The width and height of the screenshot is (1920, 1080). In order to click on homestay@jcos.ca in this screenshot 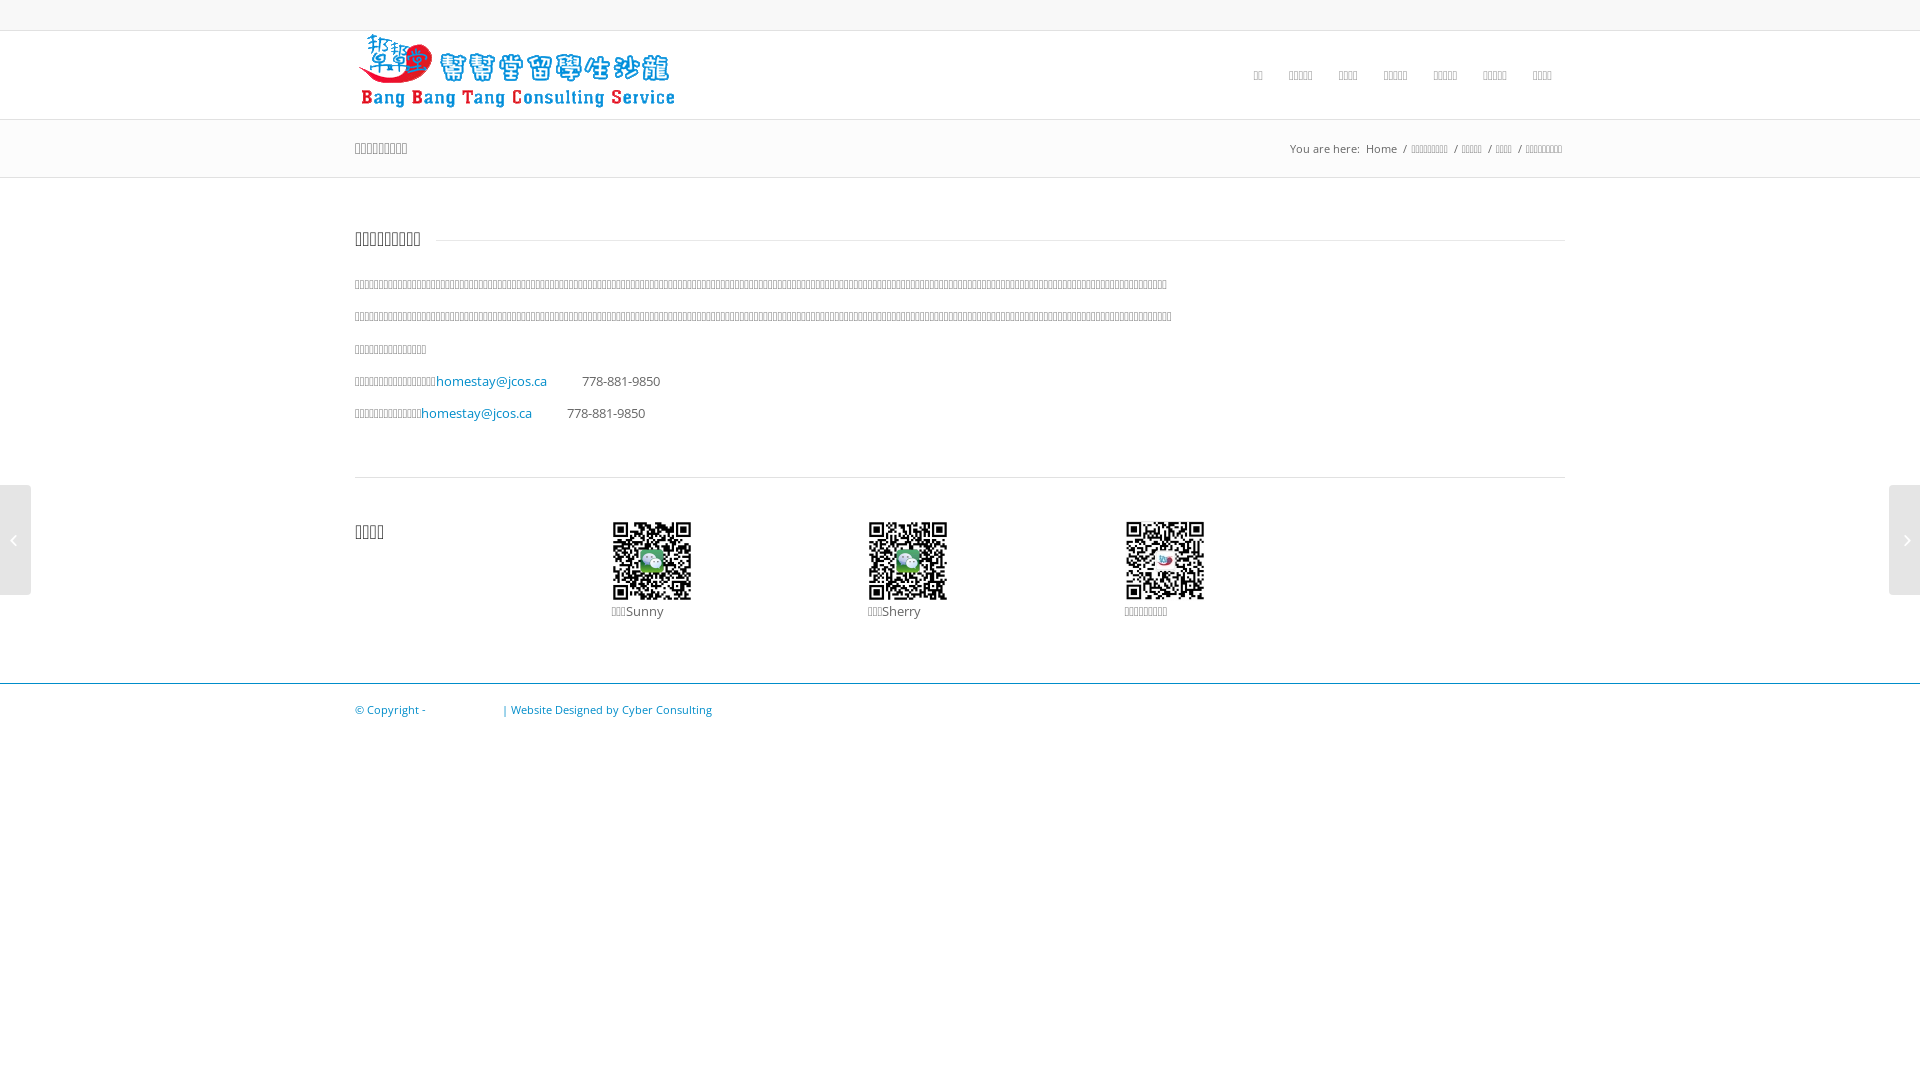, I will do `click(476, 413)`.